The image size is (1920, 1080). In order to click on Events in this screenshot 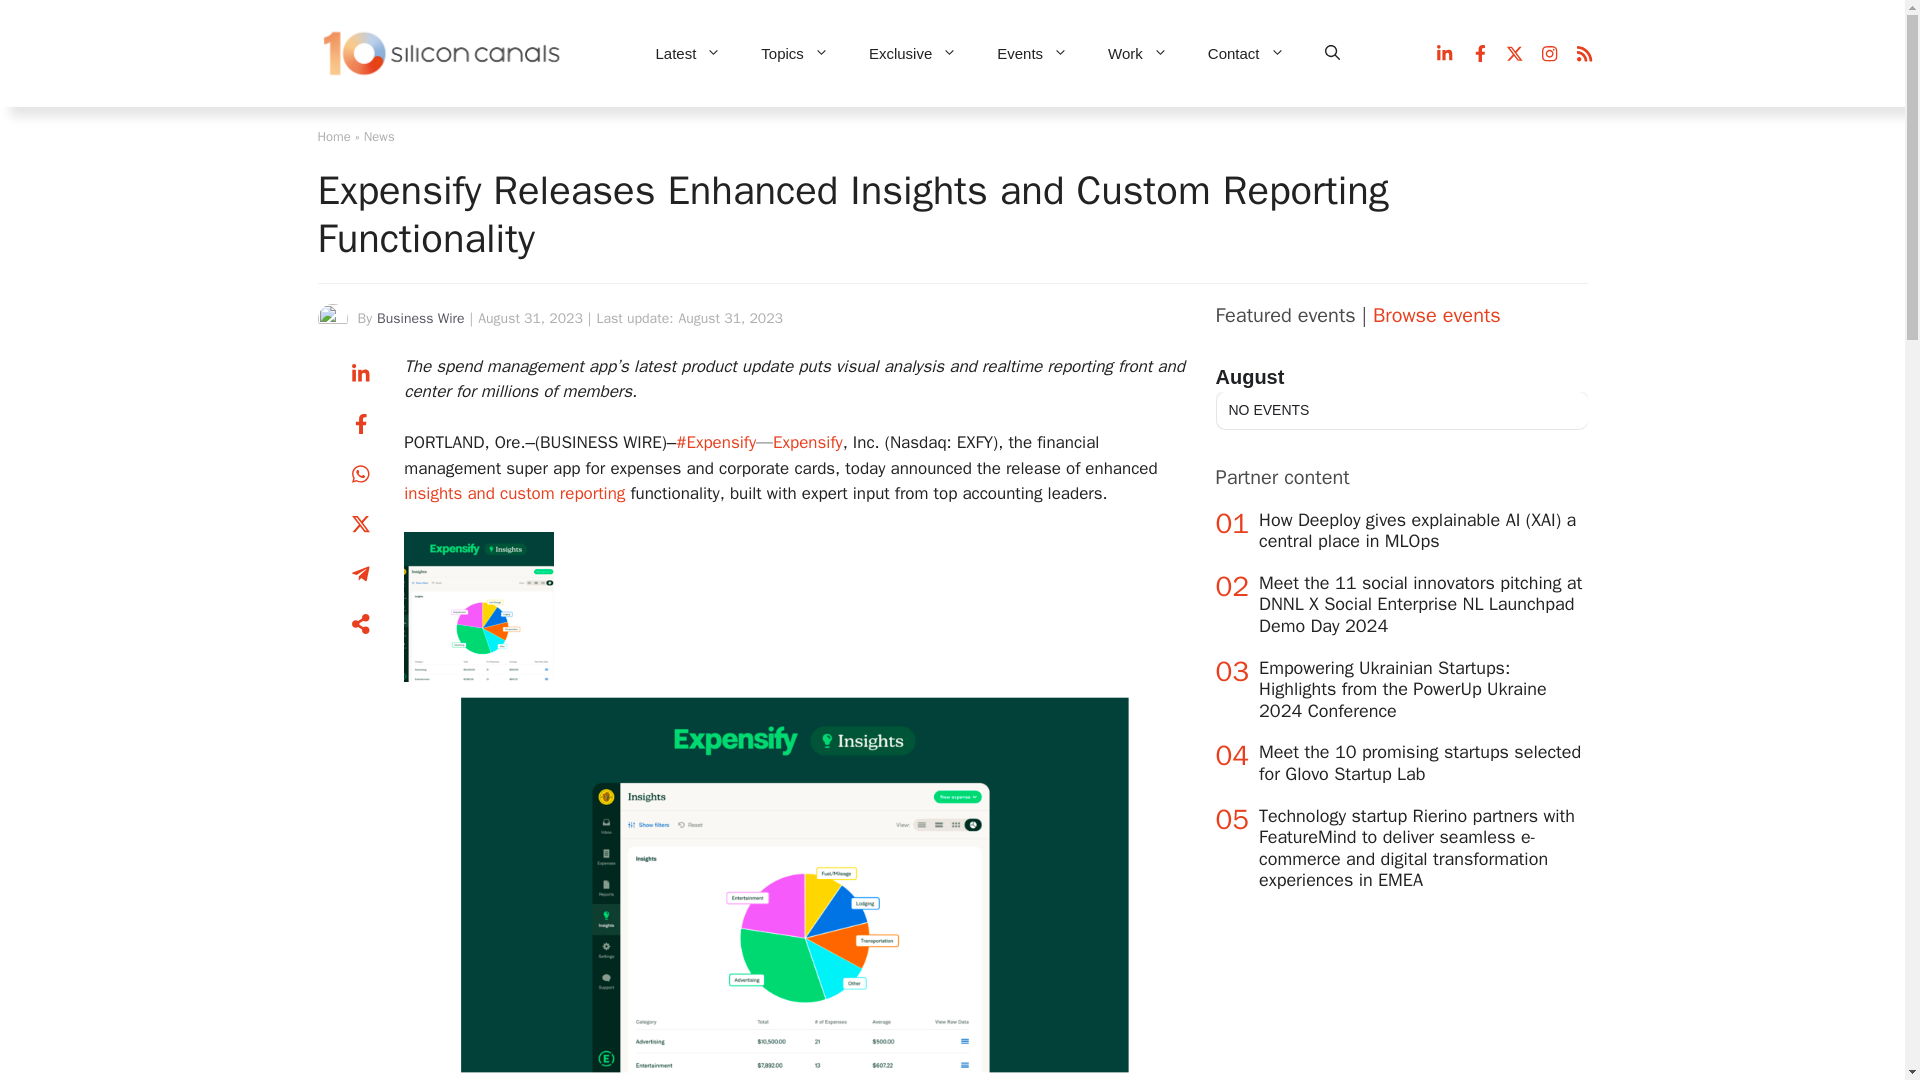, I will do `click(1032, 54)`.